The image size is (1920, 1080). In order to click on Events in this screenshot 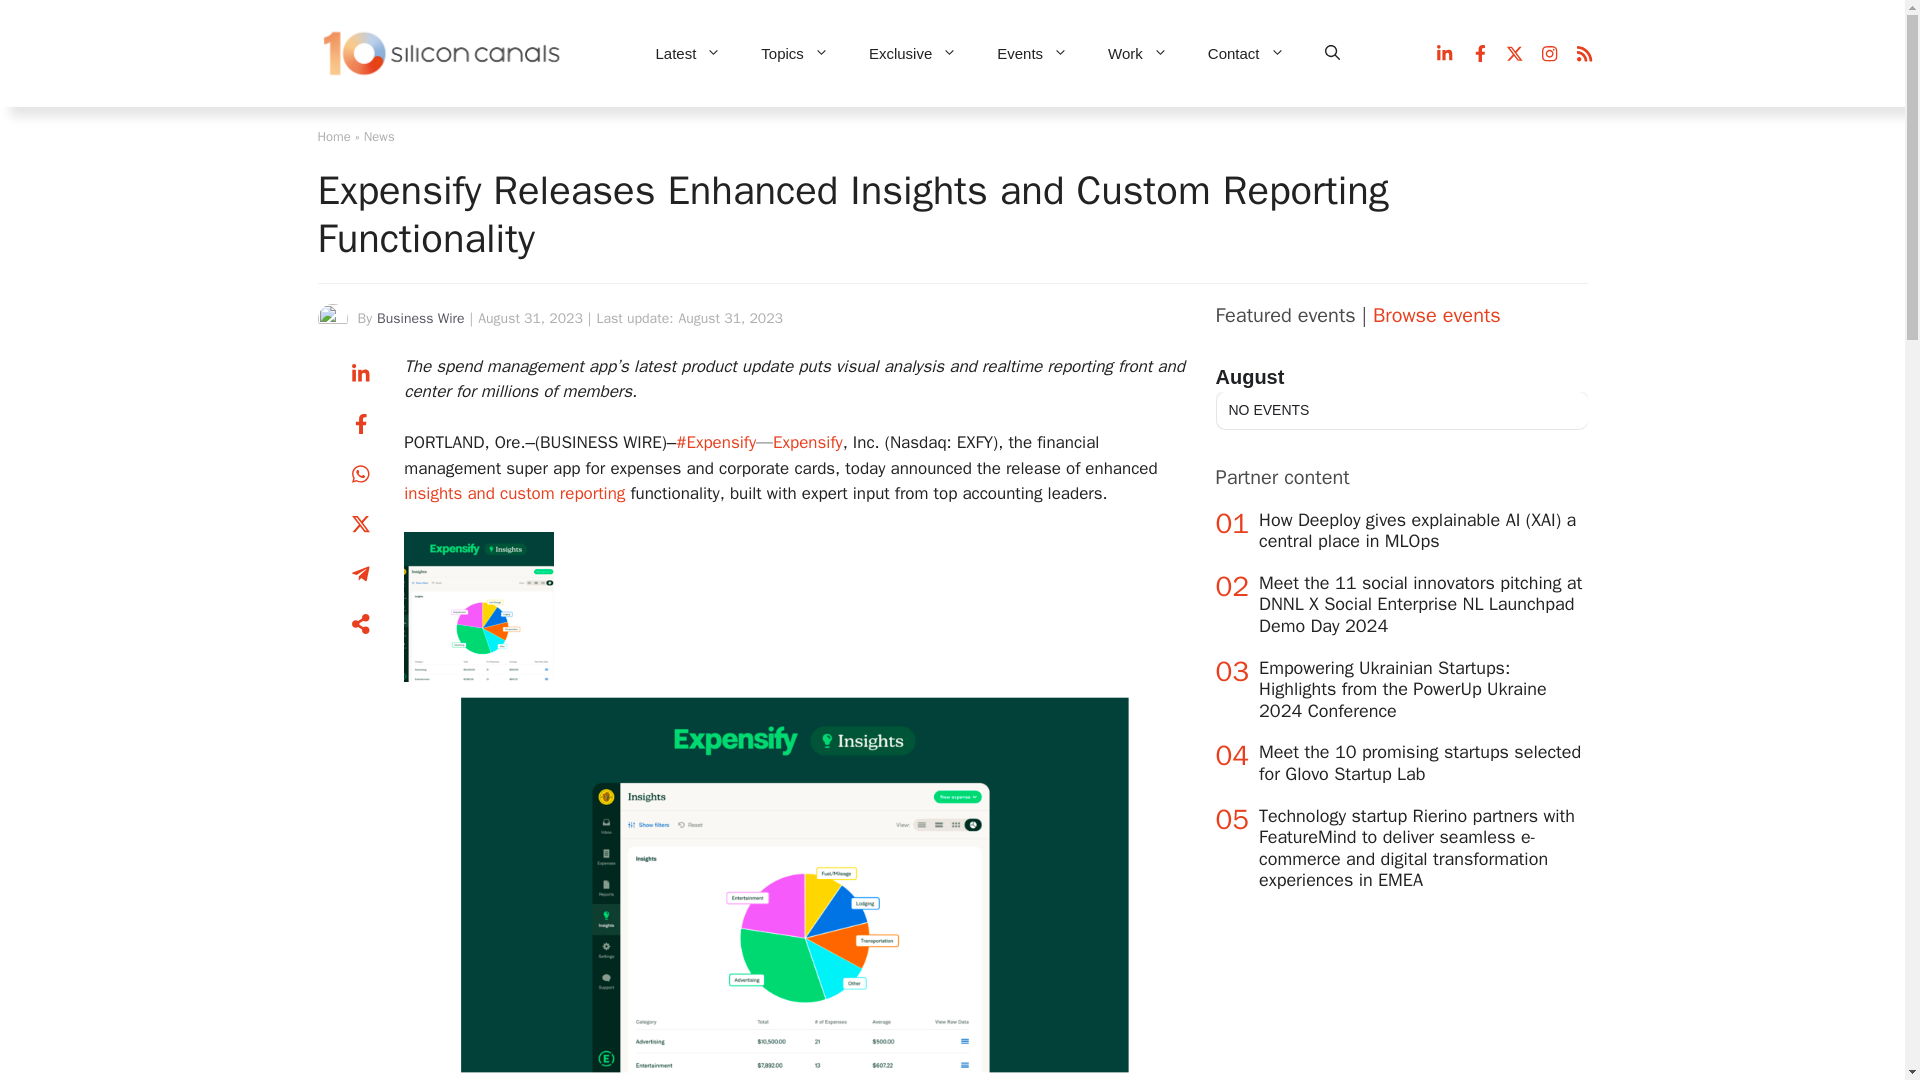, I will do `click(1032, 54)`.